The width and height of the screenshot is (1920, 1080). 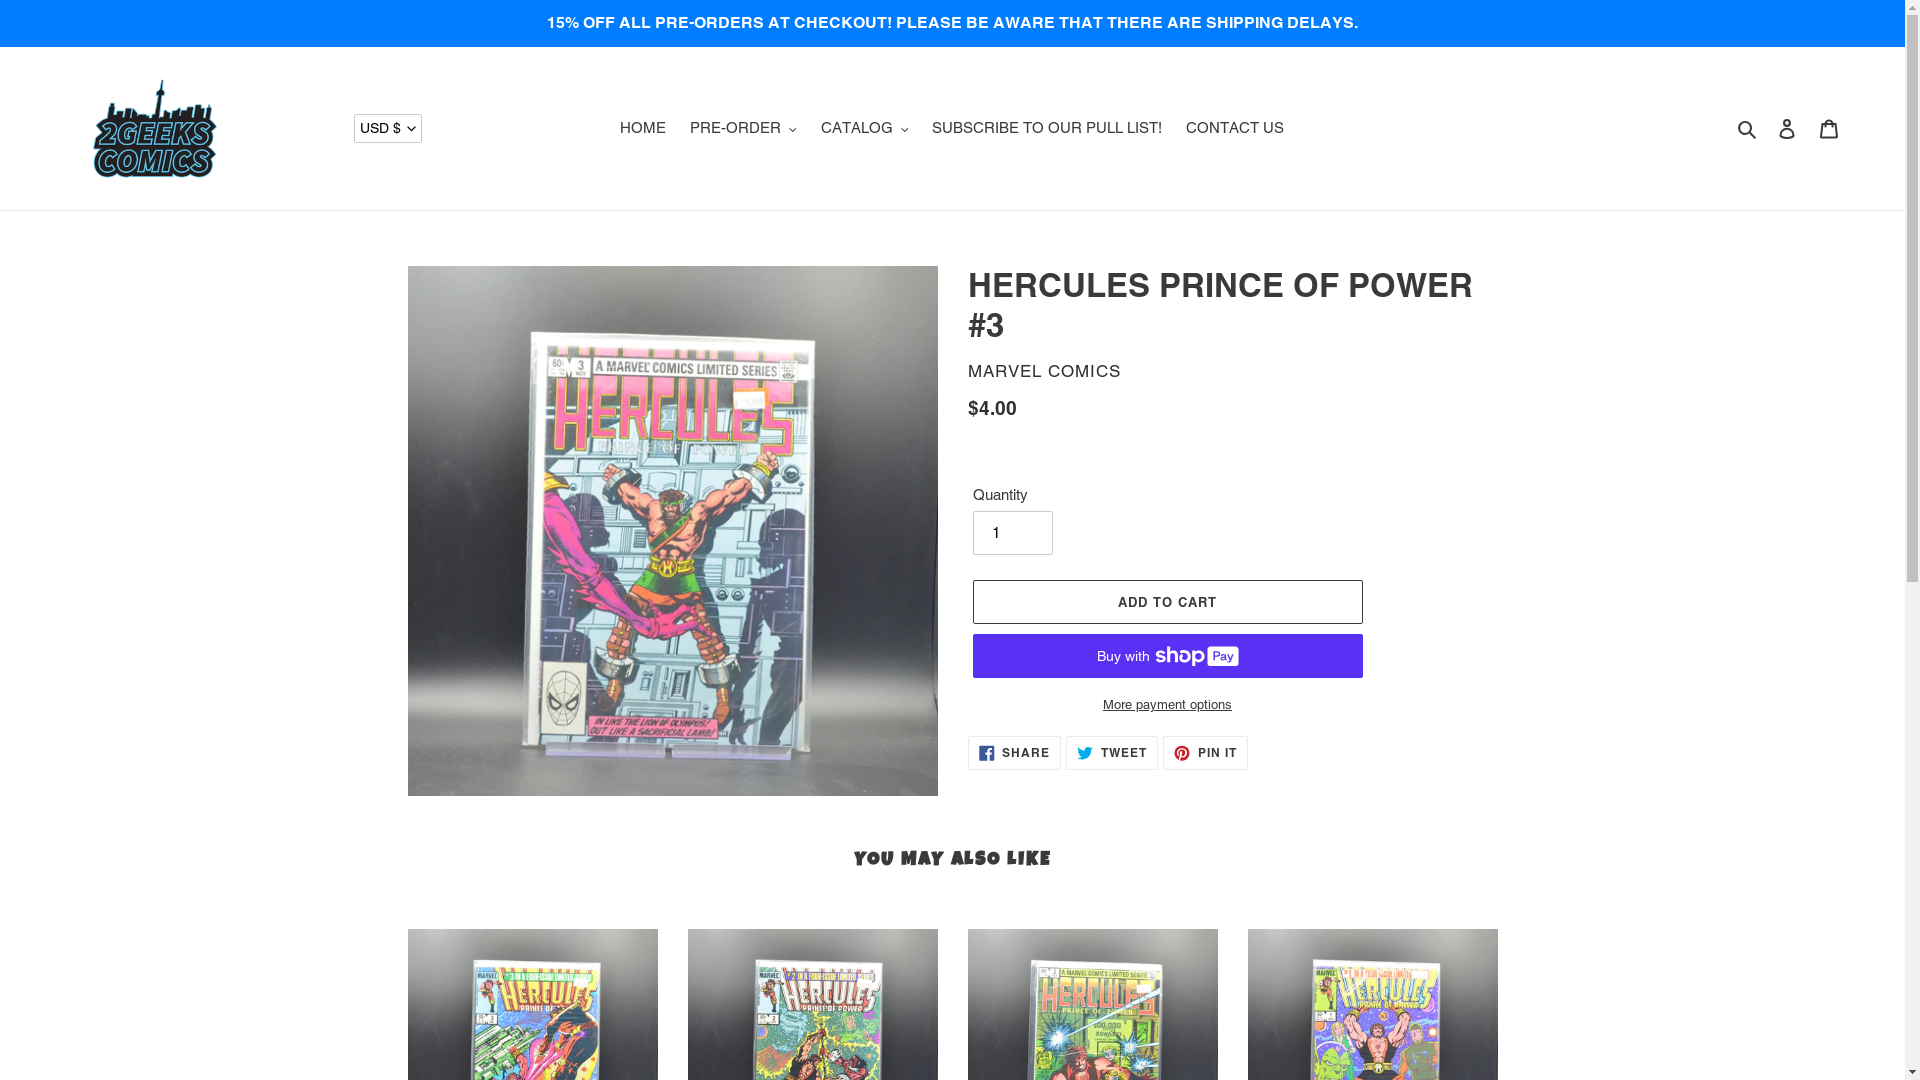 What do you see at coordinates (1829, 128) in the screenshot?
I see `Cart` at bounding box center [1829, 128].